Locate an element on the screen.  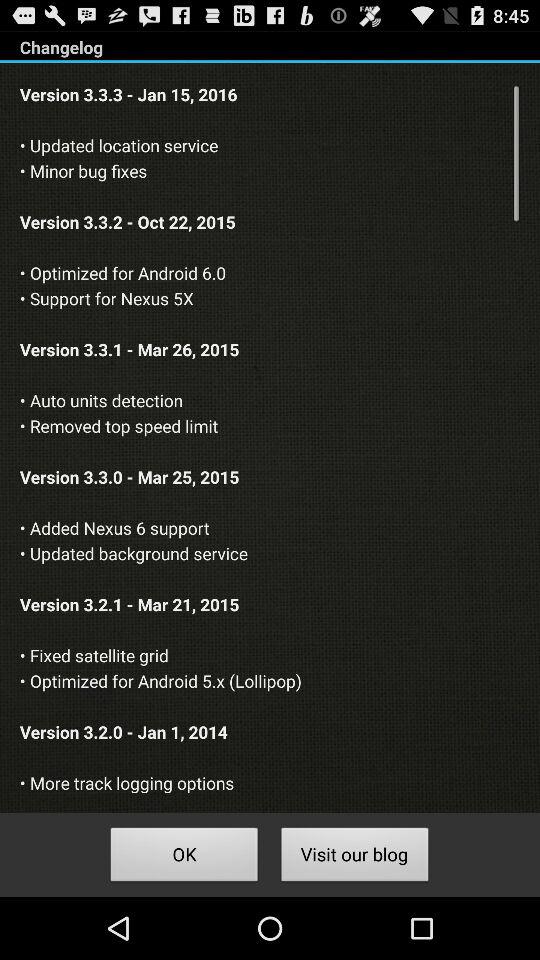
flip to ok is located at coordinates (184, 858).